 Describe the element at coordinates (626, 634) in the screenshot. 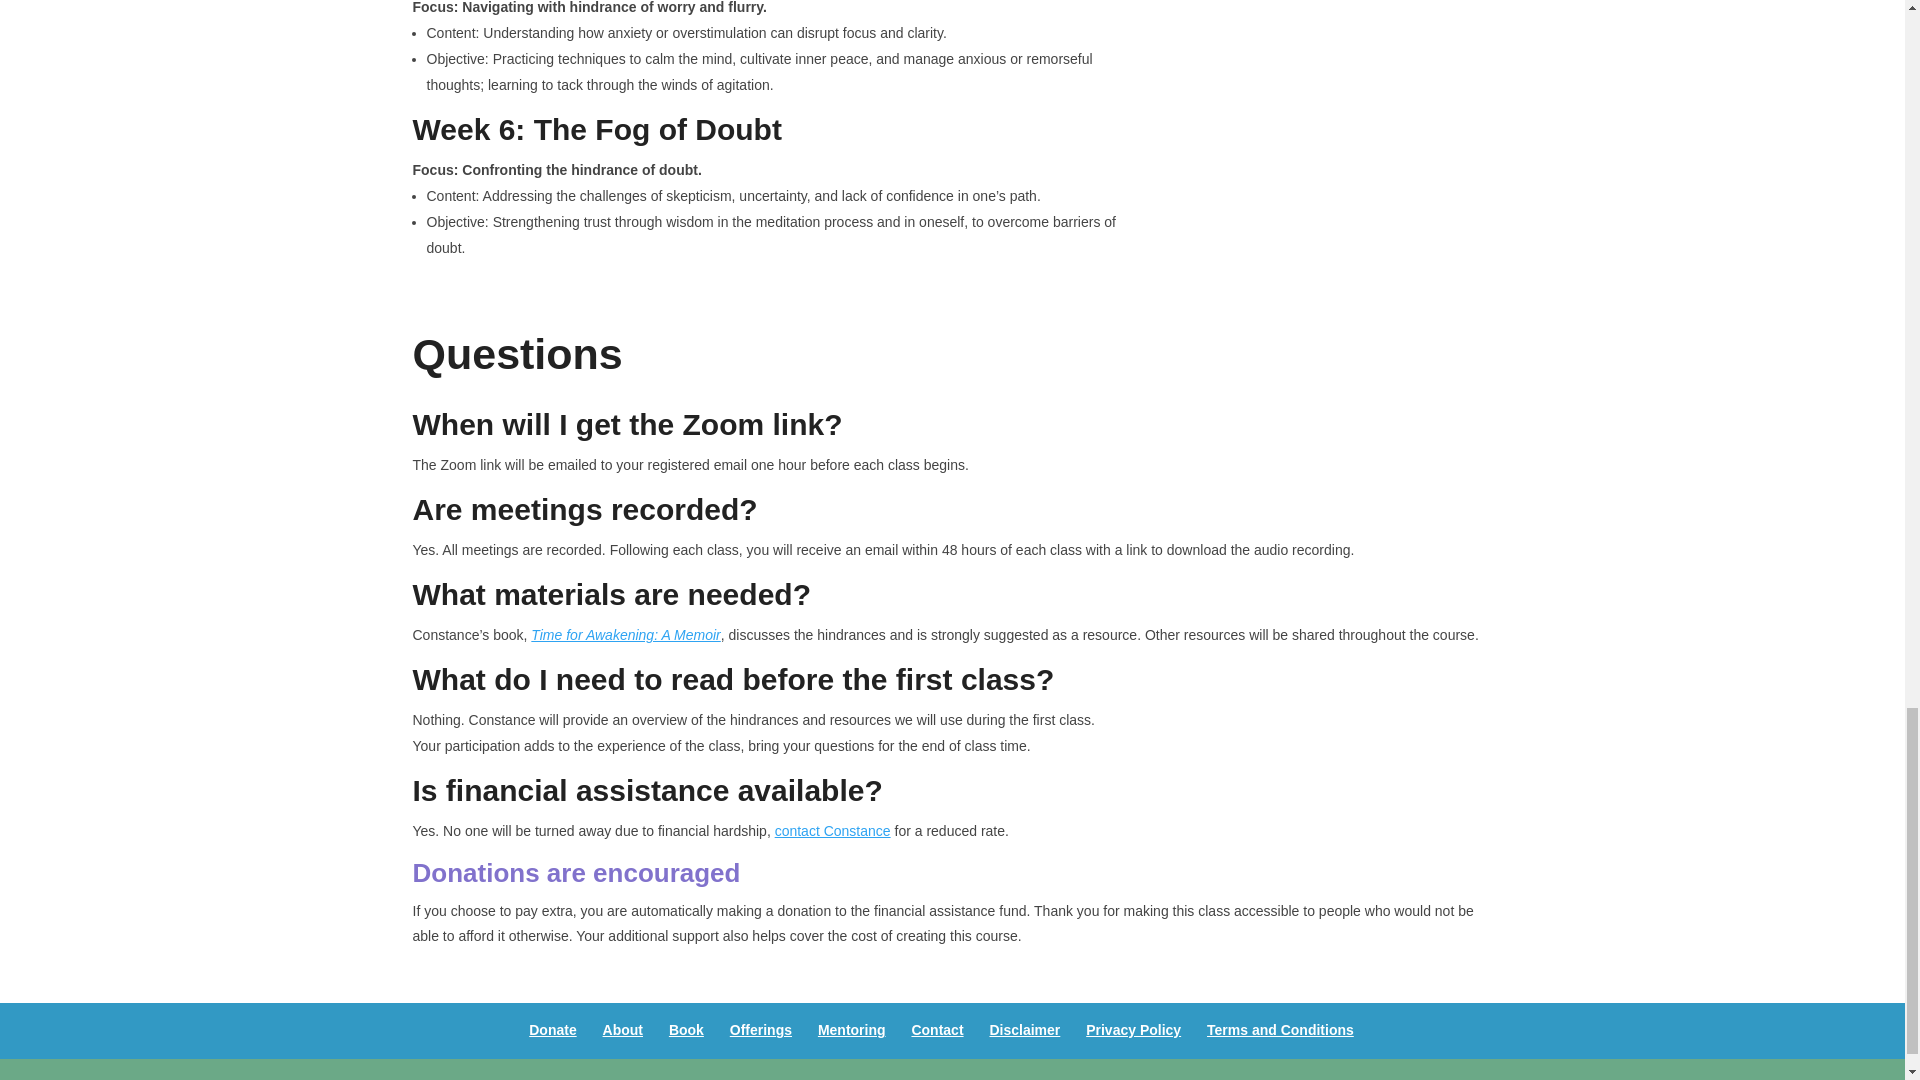

I see `Time for Awakening: A Memoir` at that location.